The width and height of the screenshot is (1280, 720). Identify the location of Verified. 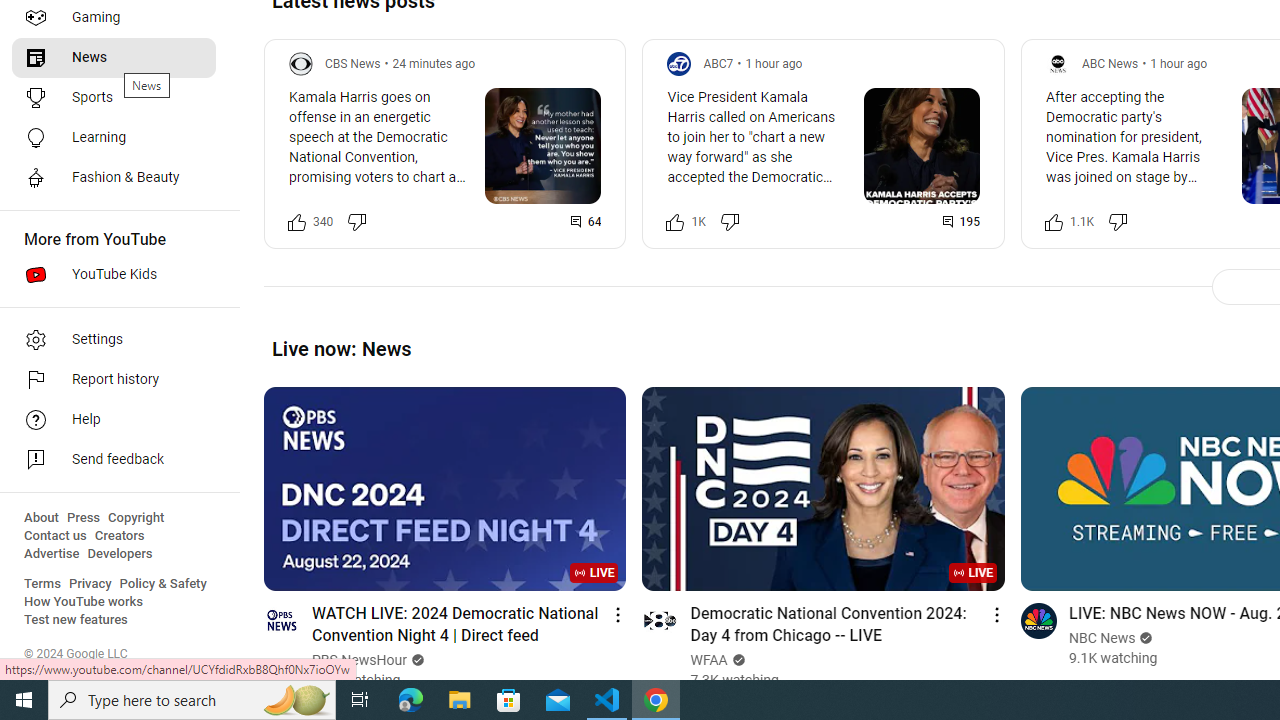
(1144, 638).